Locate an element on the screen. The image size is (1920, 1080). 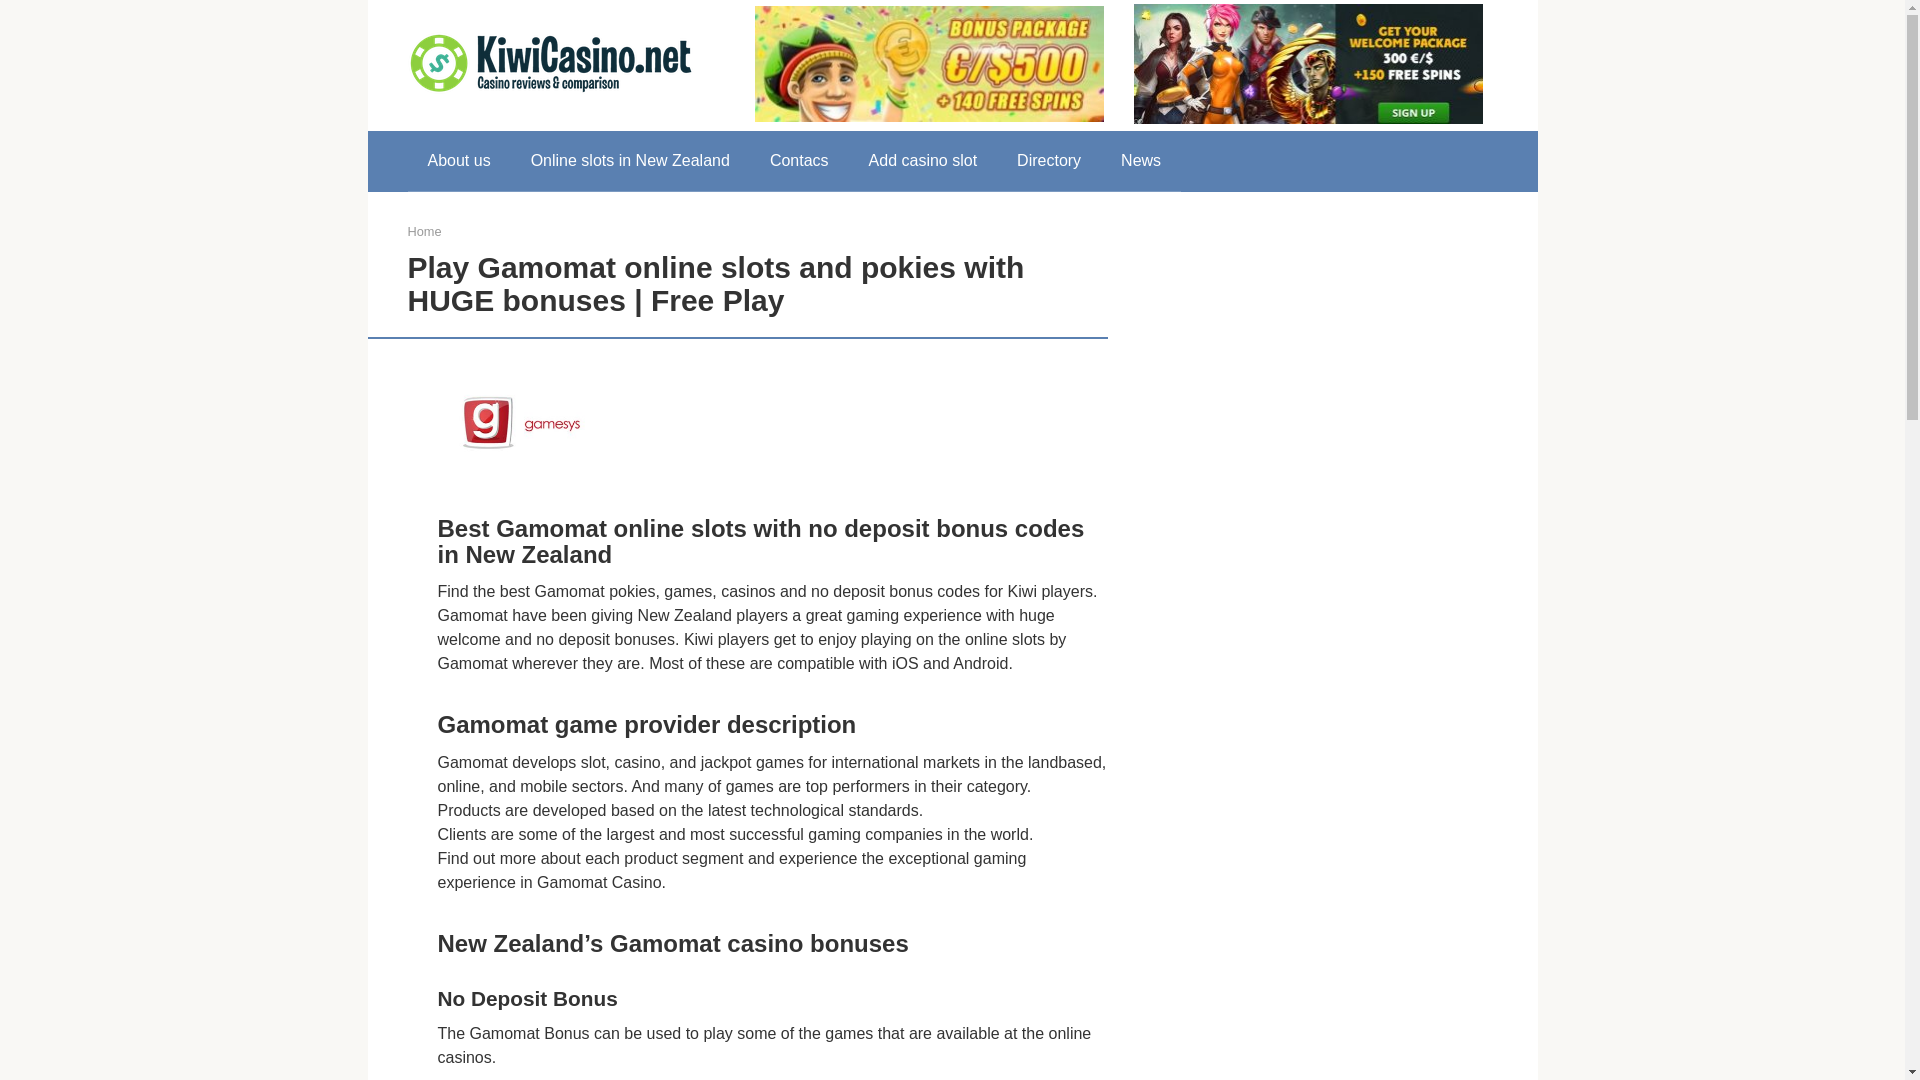
Add casino slot is located at coordinates (923, 160).